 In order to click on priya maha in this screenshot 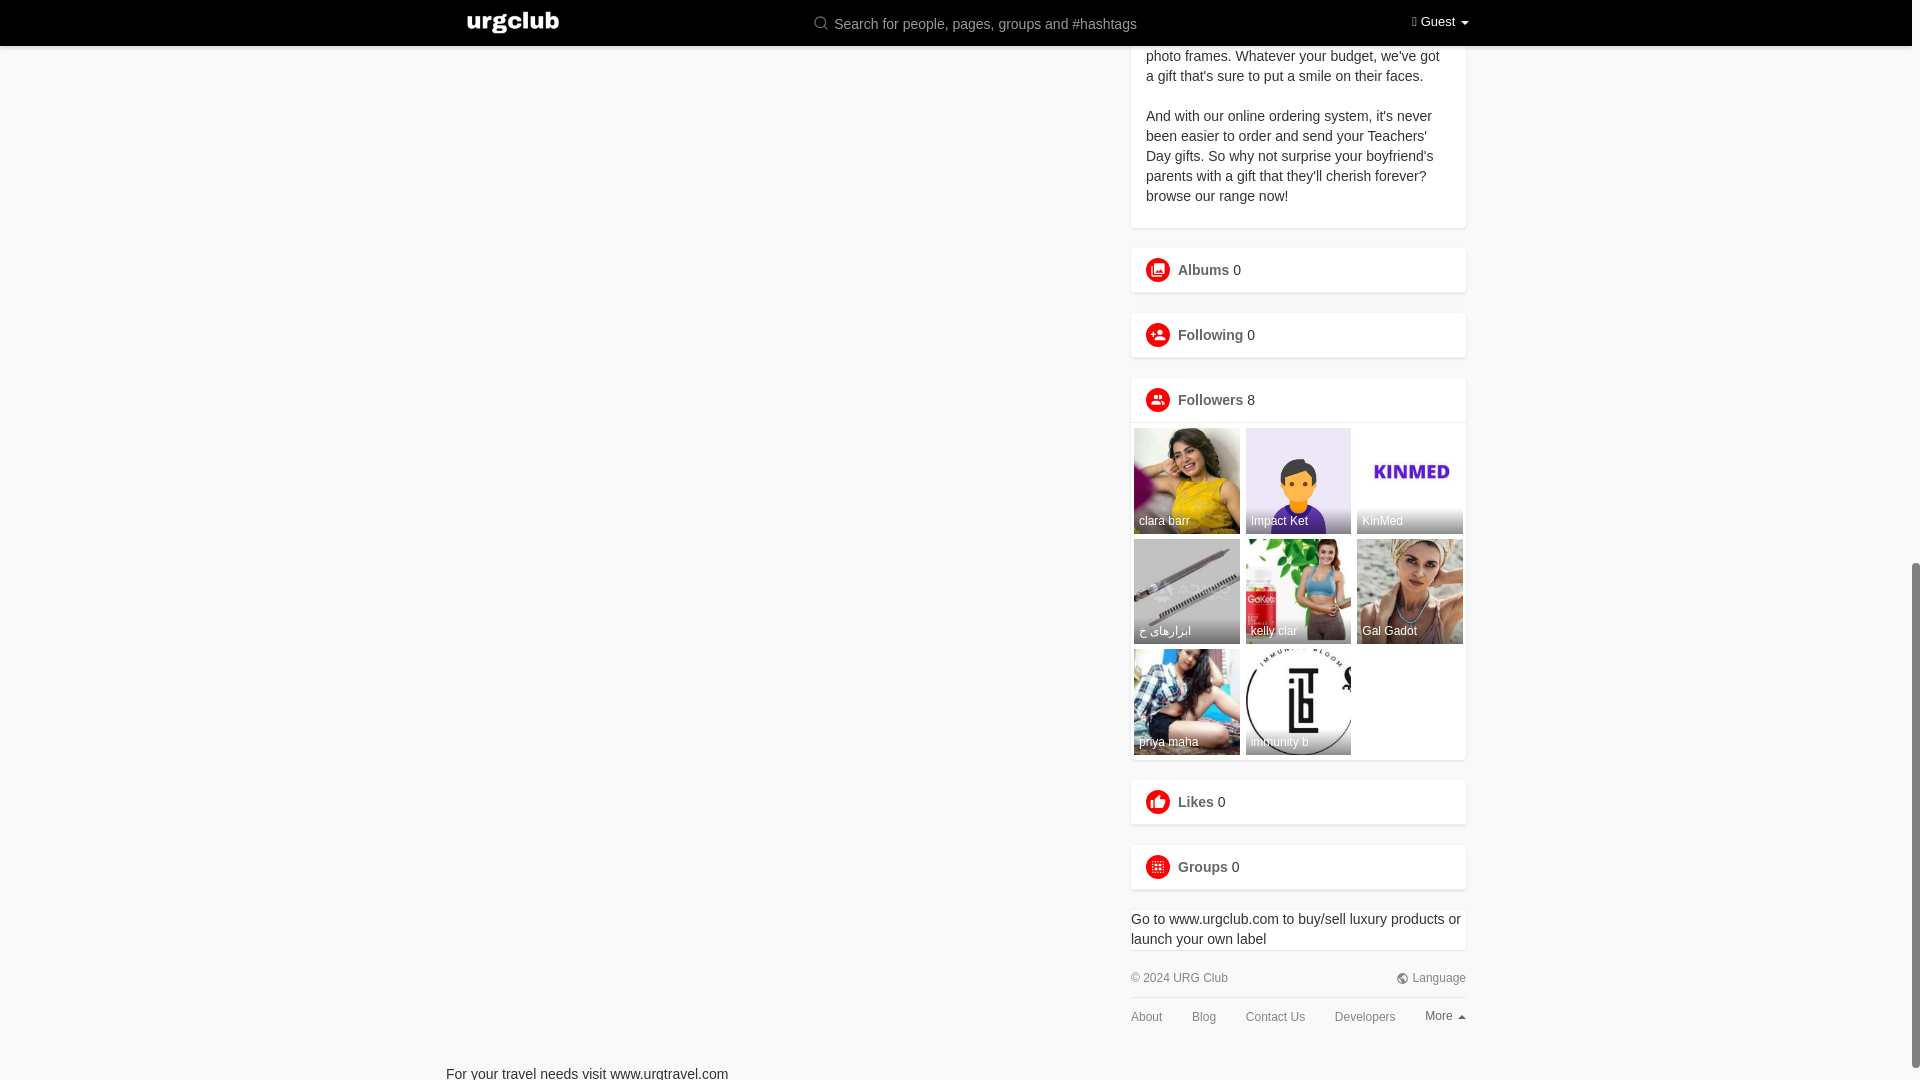, I will do `click(1187, 702)`.